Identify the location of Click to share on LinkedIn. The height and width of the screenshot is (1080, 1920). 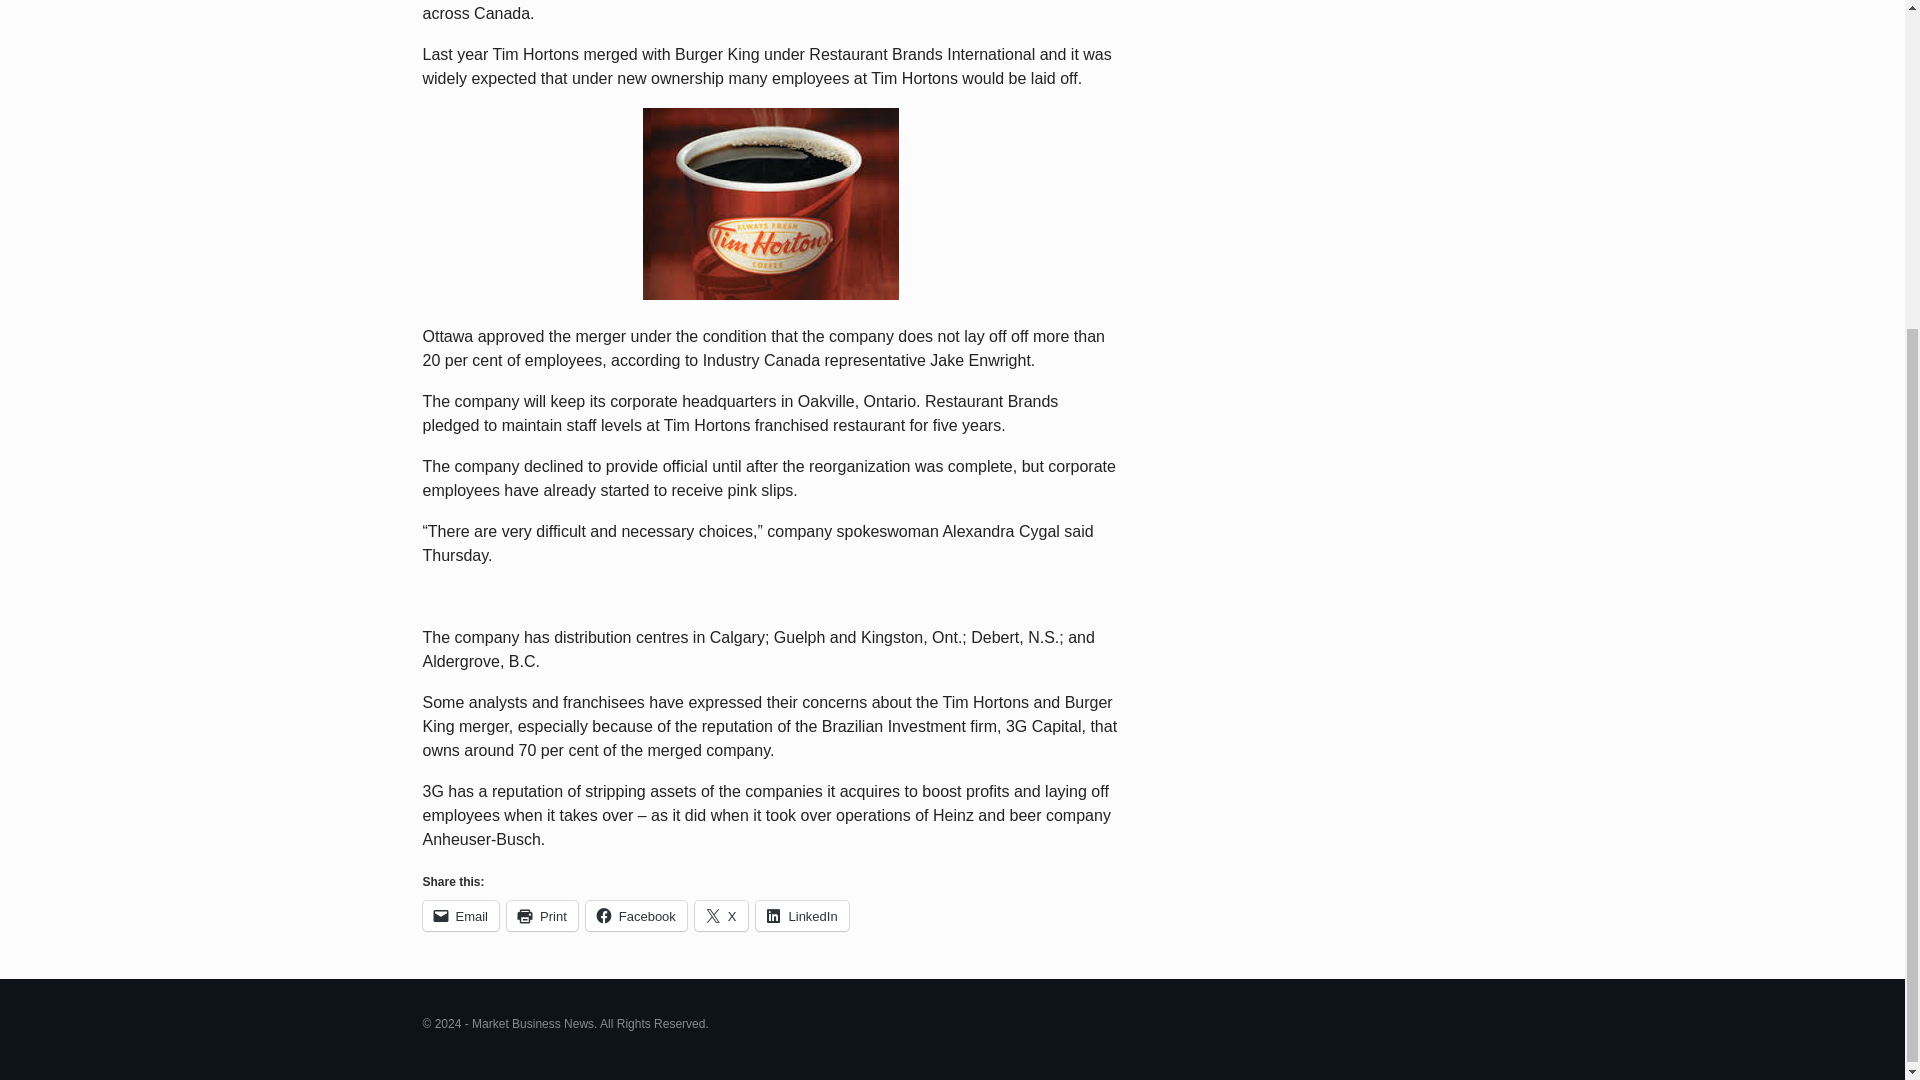
(802, 915).